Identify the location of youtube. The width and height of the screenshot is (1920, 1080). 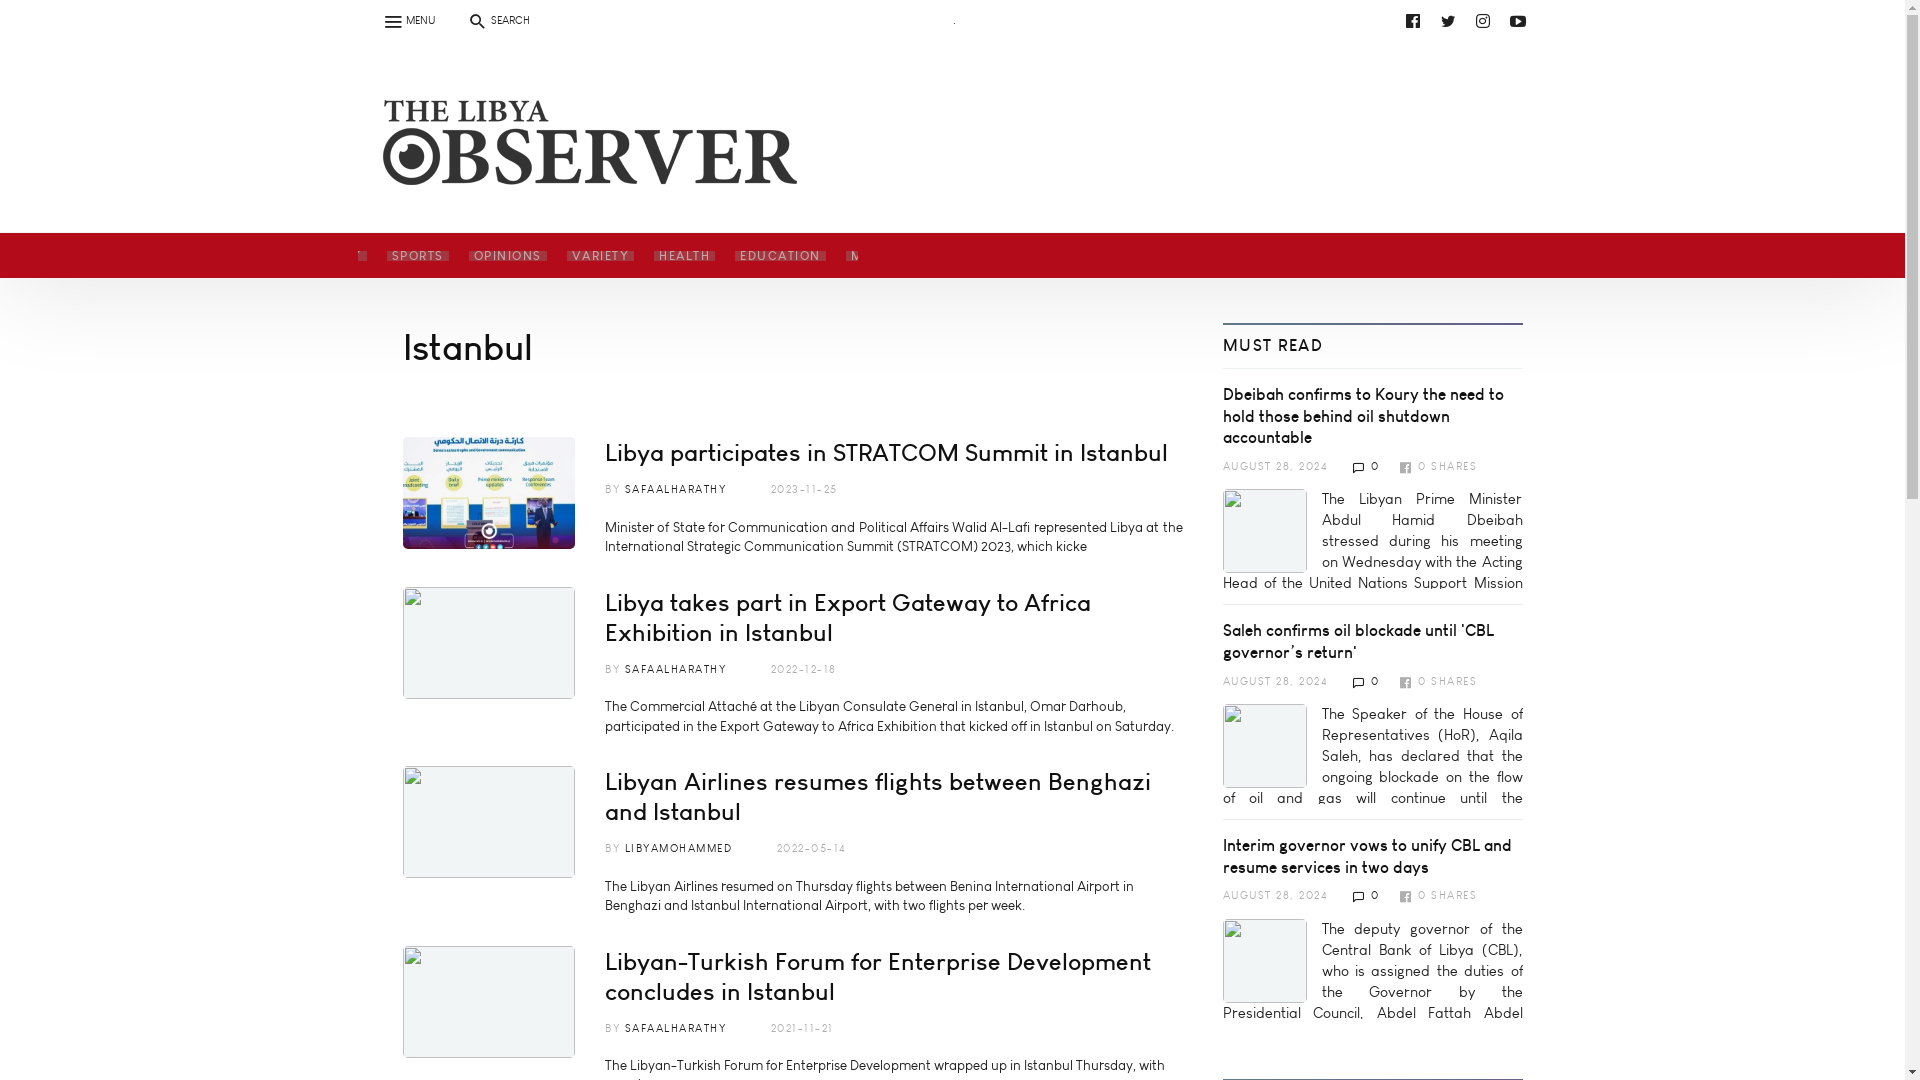
(592, 68).